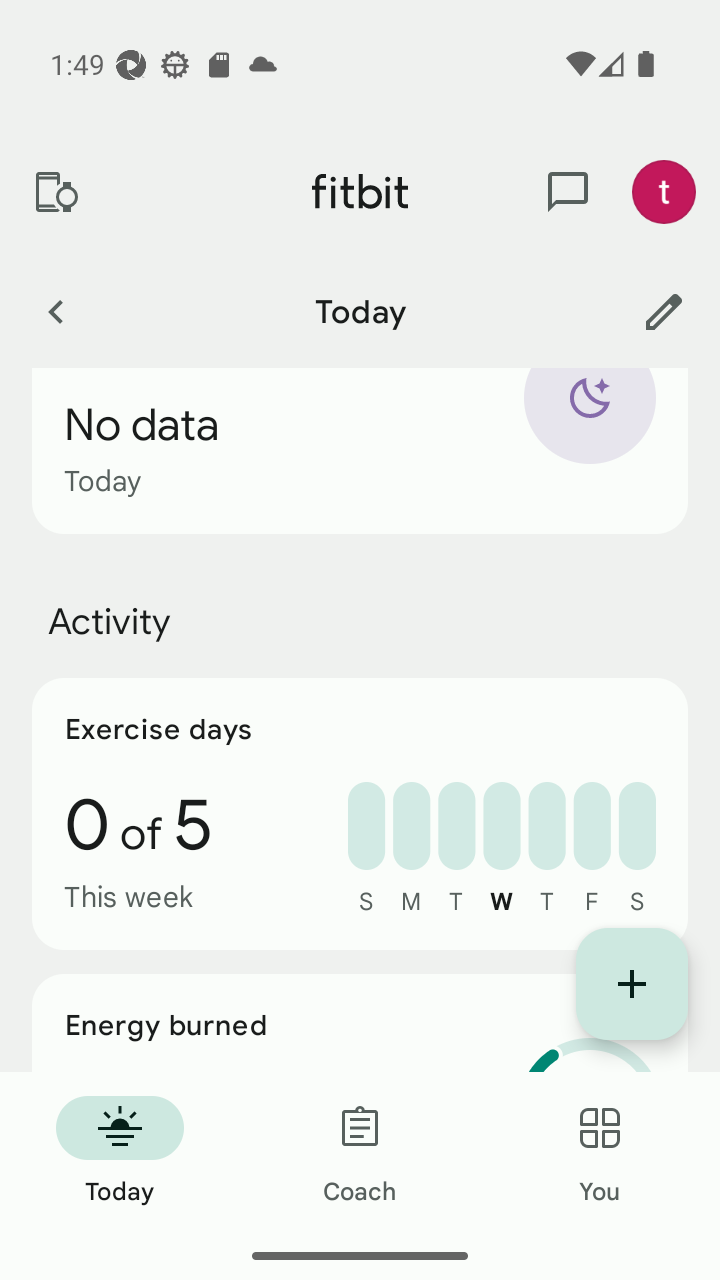  What do you see at coordinates (55, 192) in the screenshot?
I see `Devices and apps` at bounding box center [55, 192].